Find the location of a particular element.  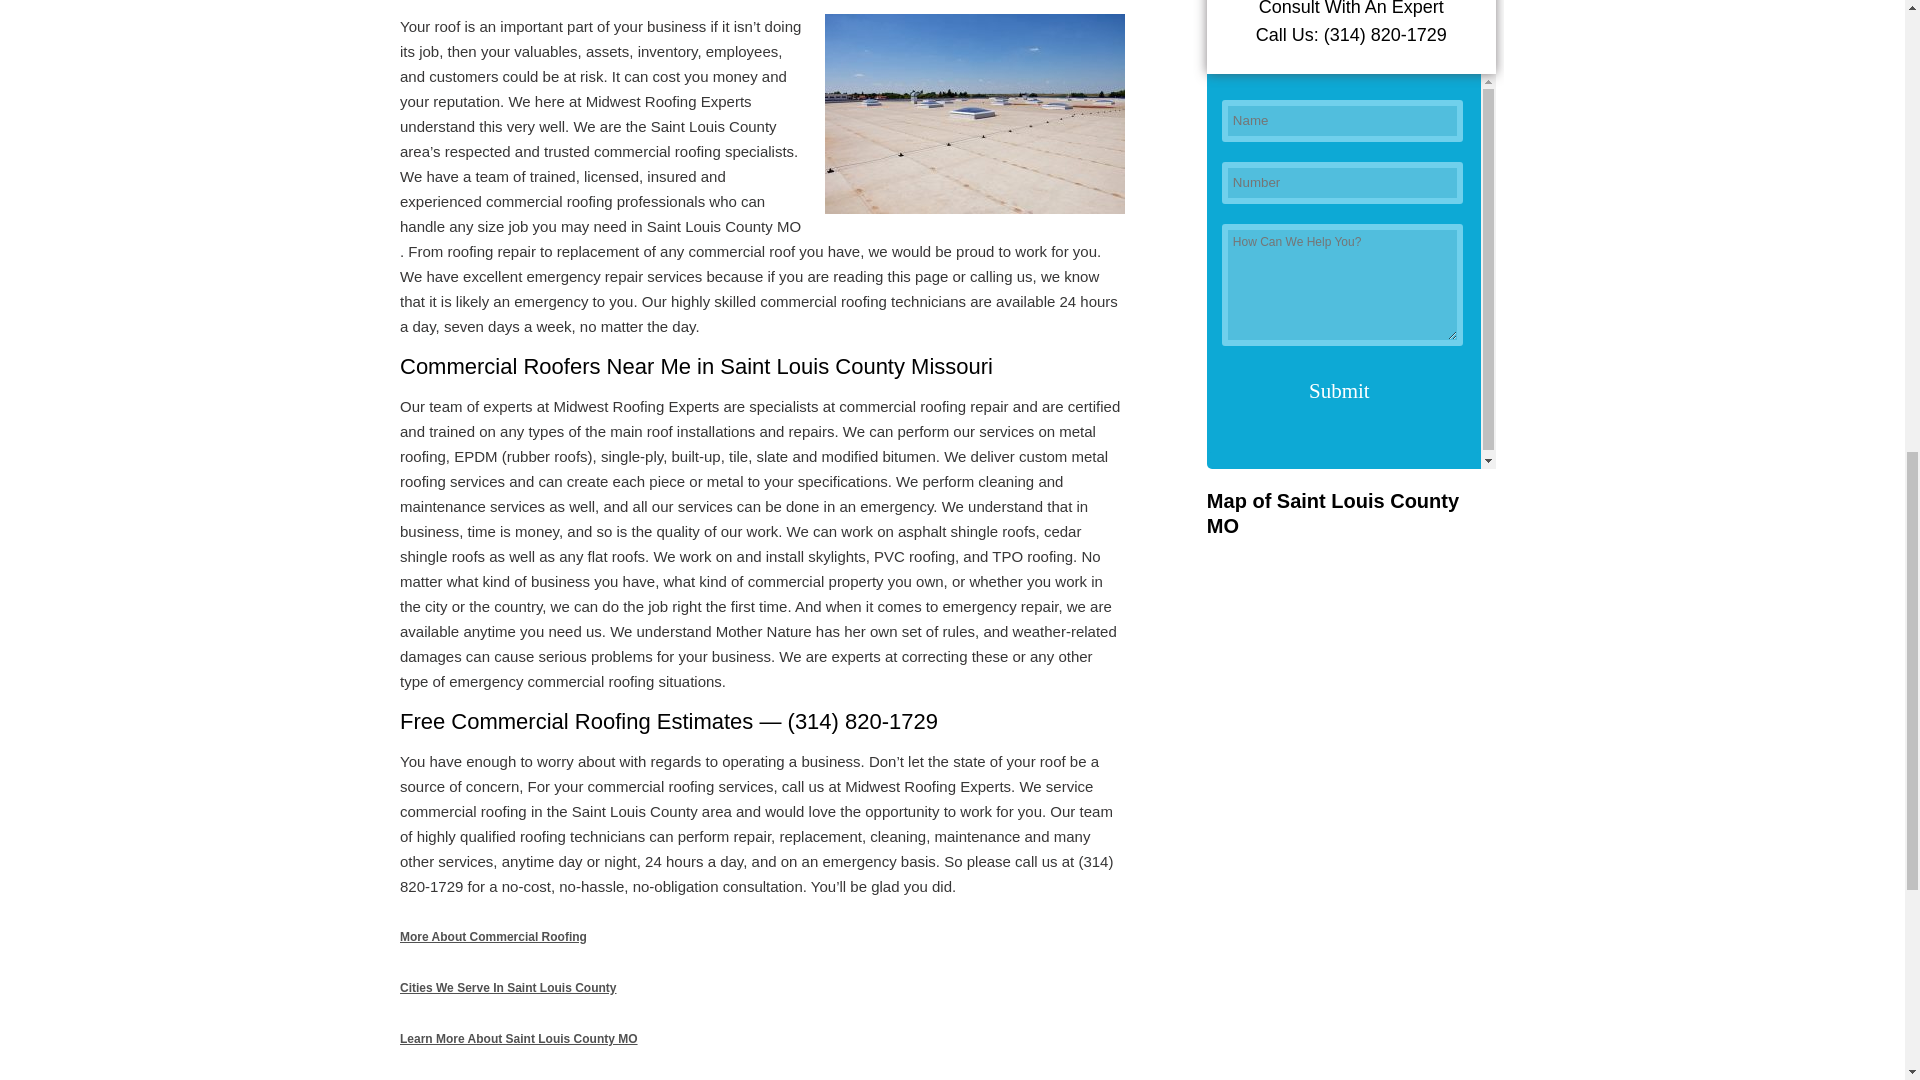

Cities We Serve In Saint Louis County is located at coordinates (508, 987).